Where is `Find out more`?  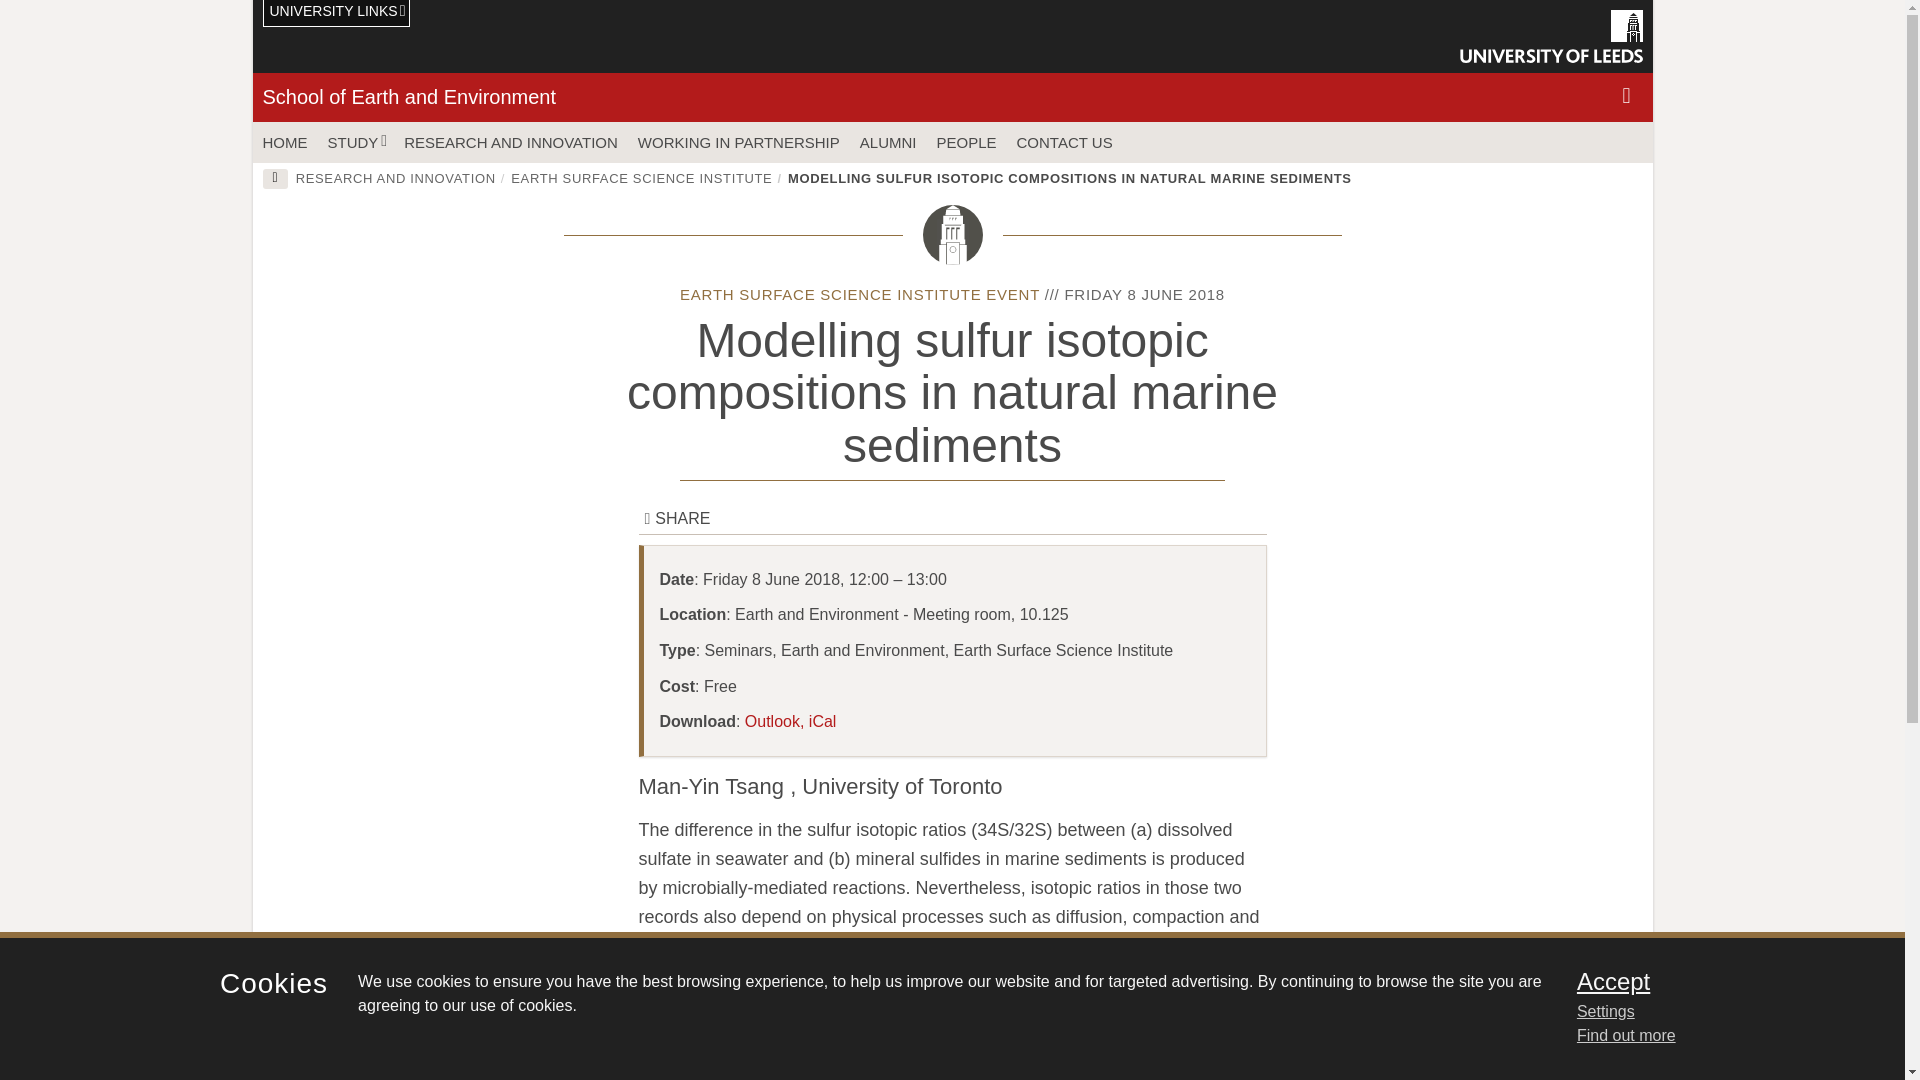
Find out more is located at coordinates (1626, 1036).